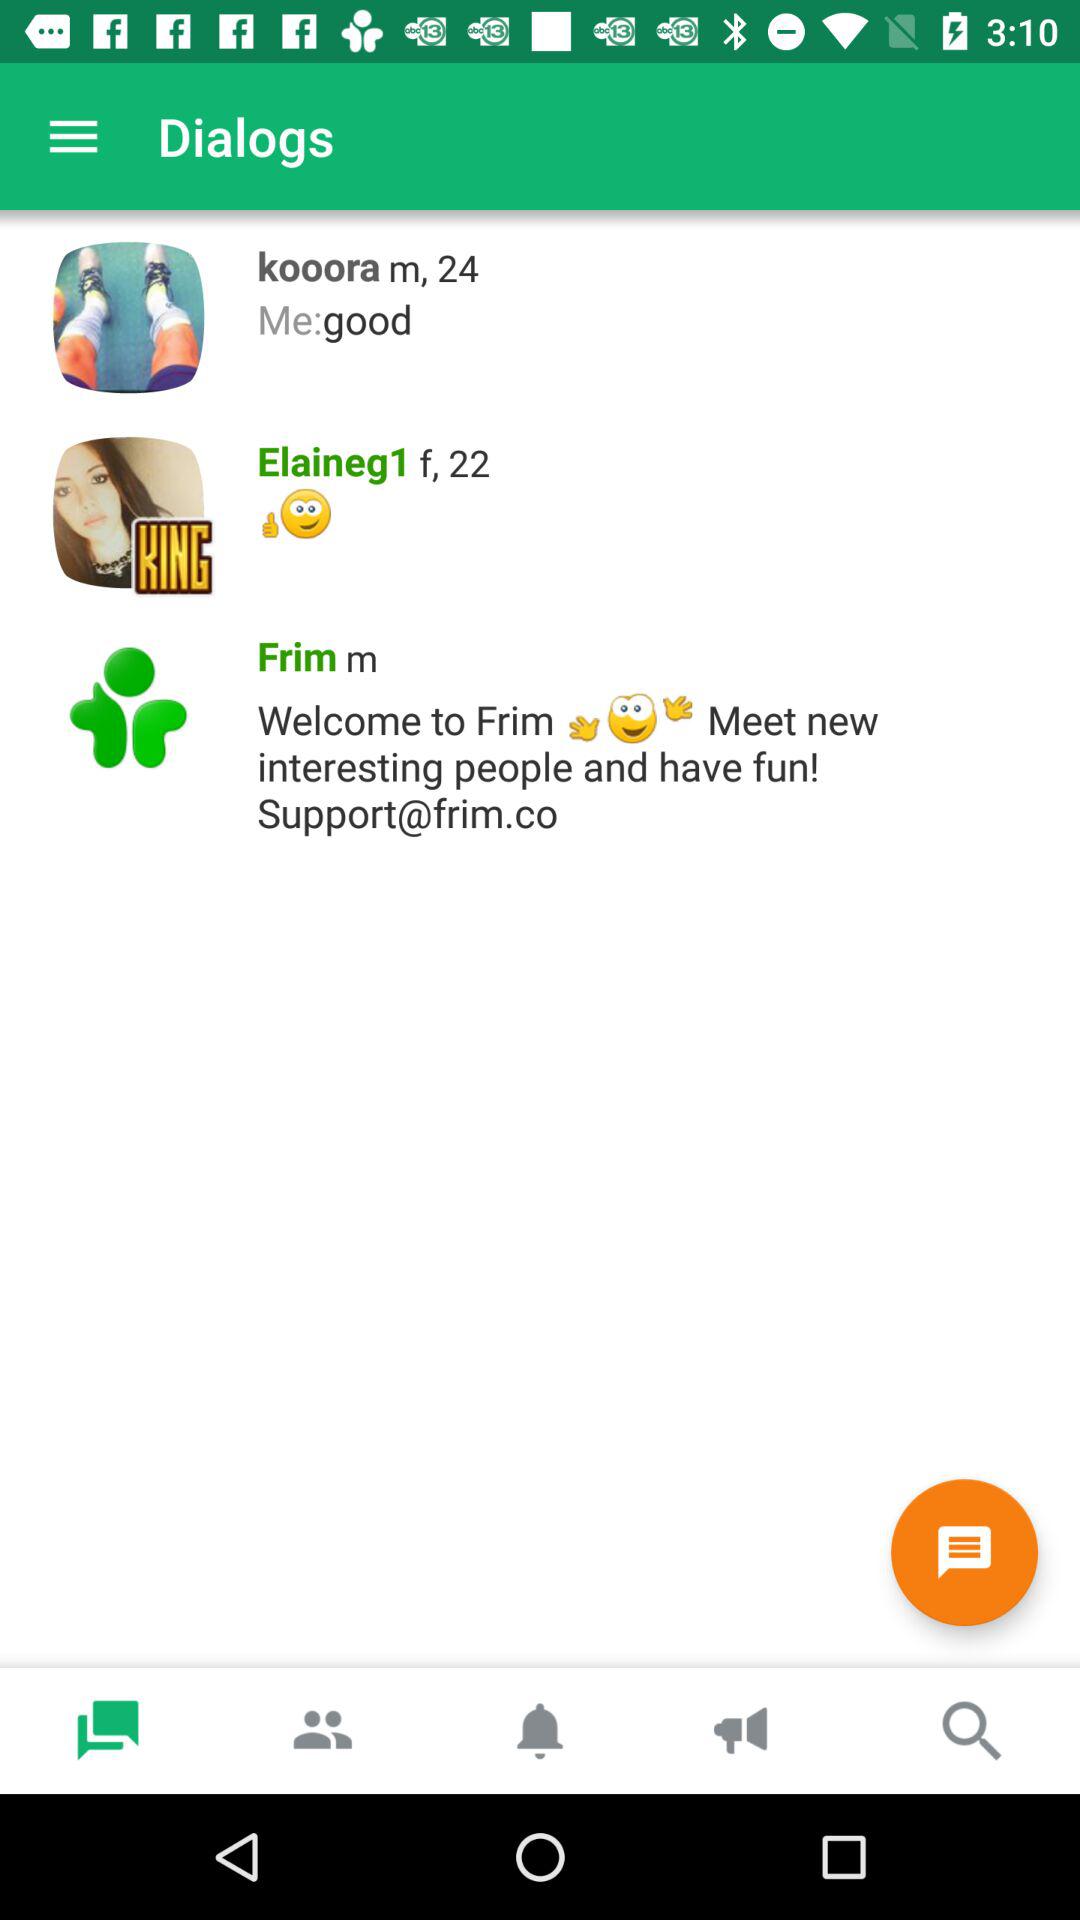 The height and width of the screenshot is (1920, 1080). What do you see at coordinates (964, 1552) in the screenshot?
I see `tap item below the welcome to frim` at bounding box center [964, 1552].